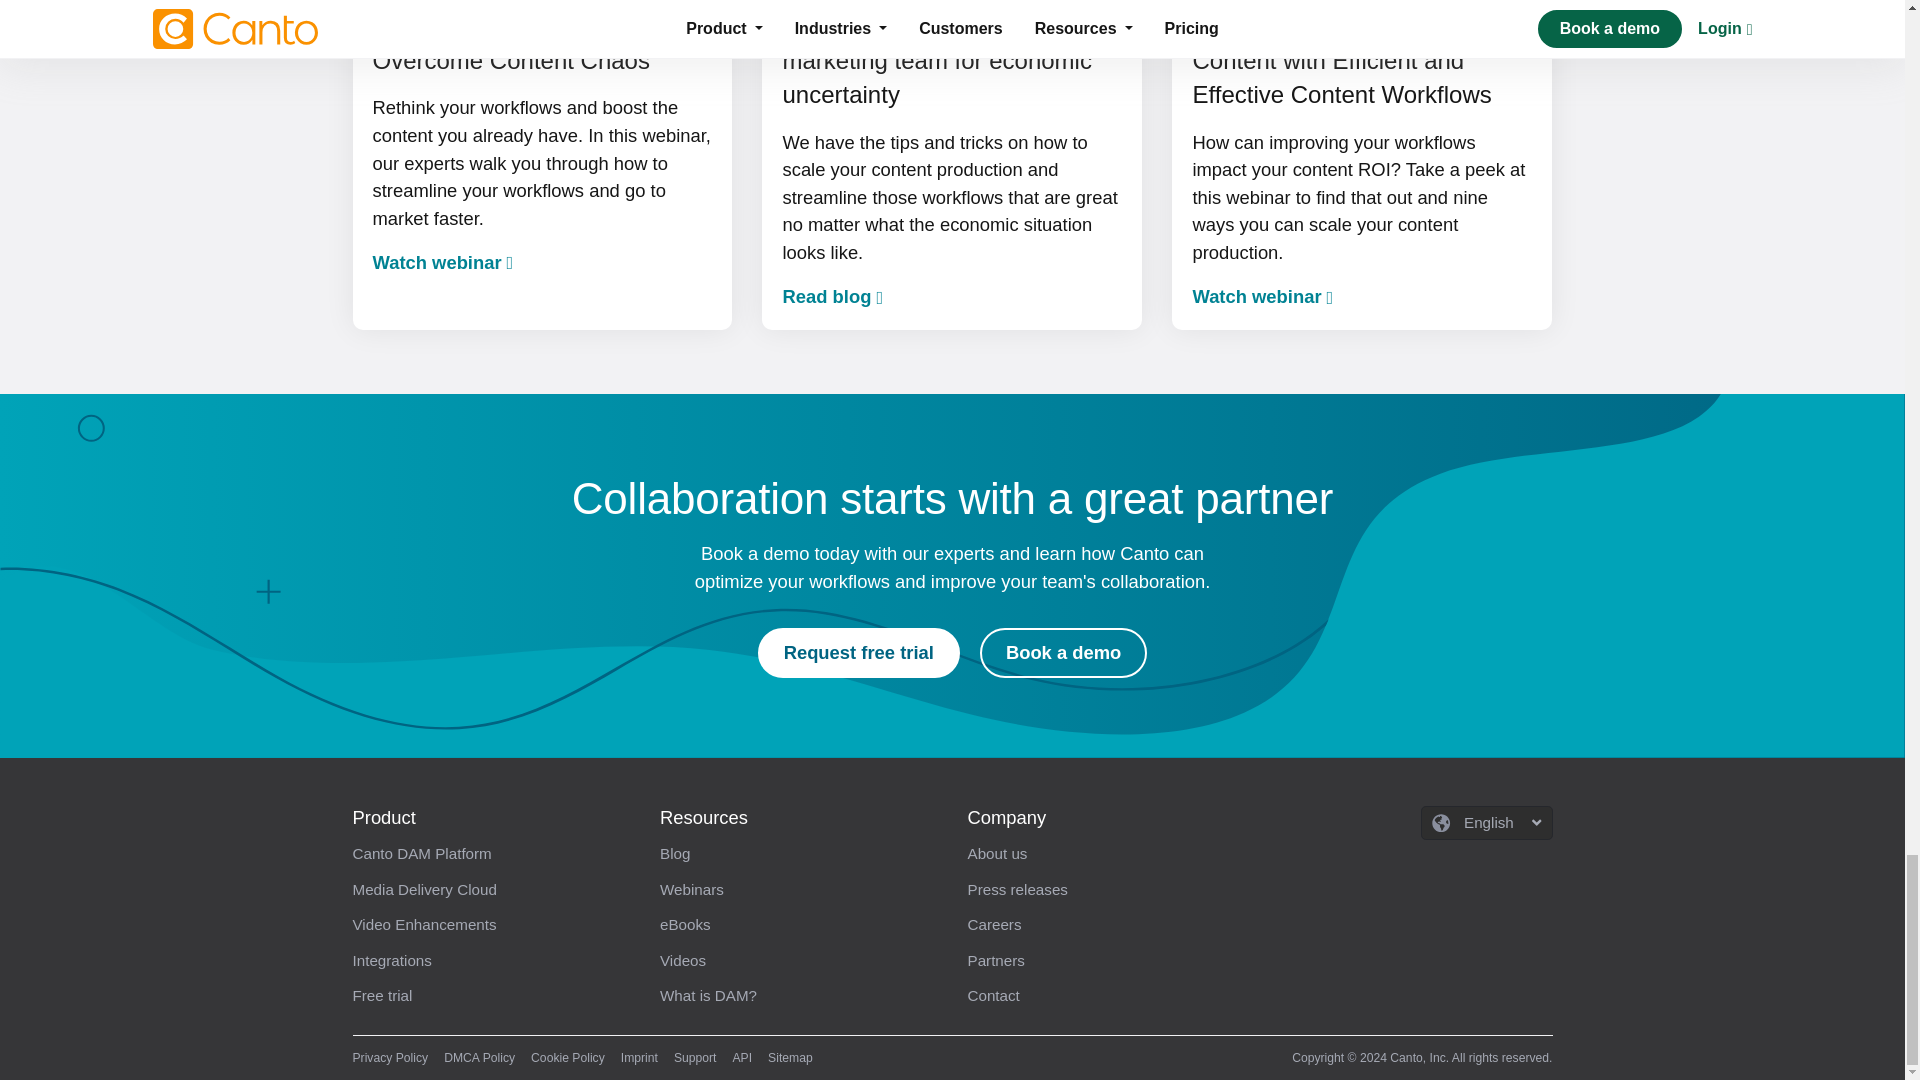  What do you see at coordinates (490, 960) in the screenshot?
I see `Integrations` at bounding box center [490, 960].